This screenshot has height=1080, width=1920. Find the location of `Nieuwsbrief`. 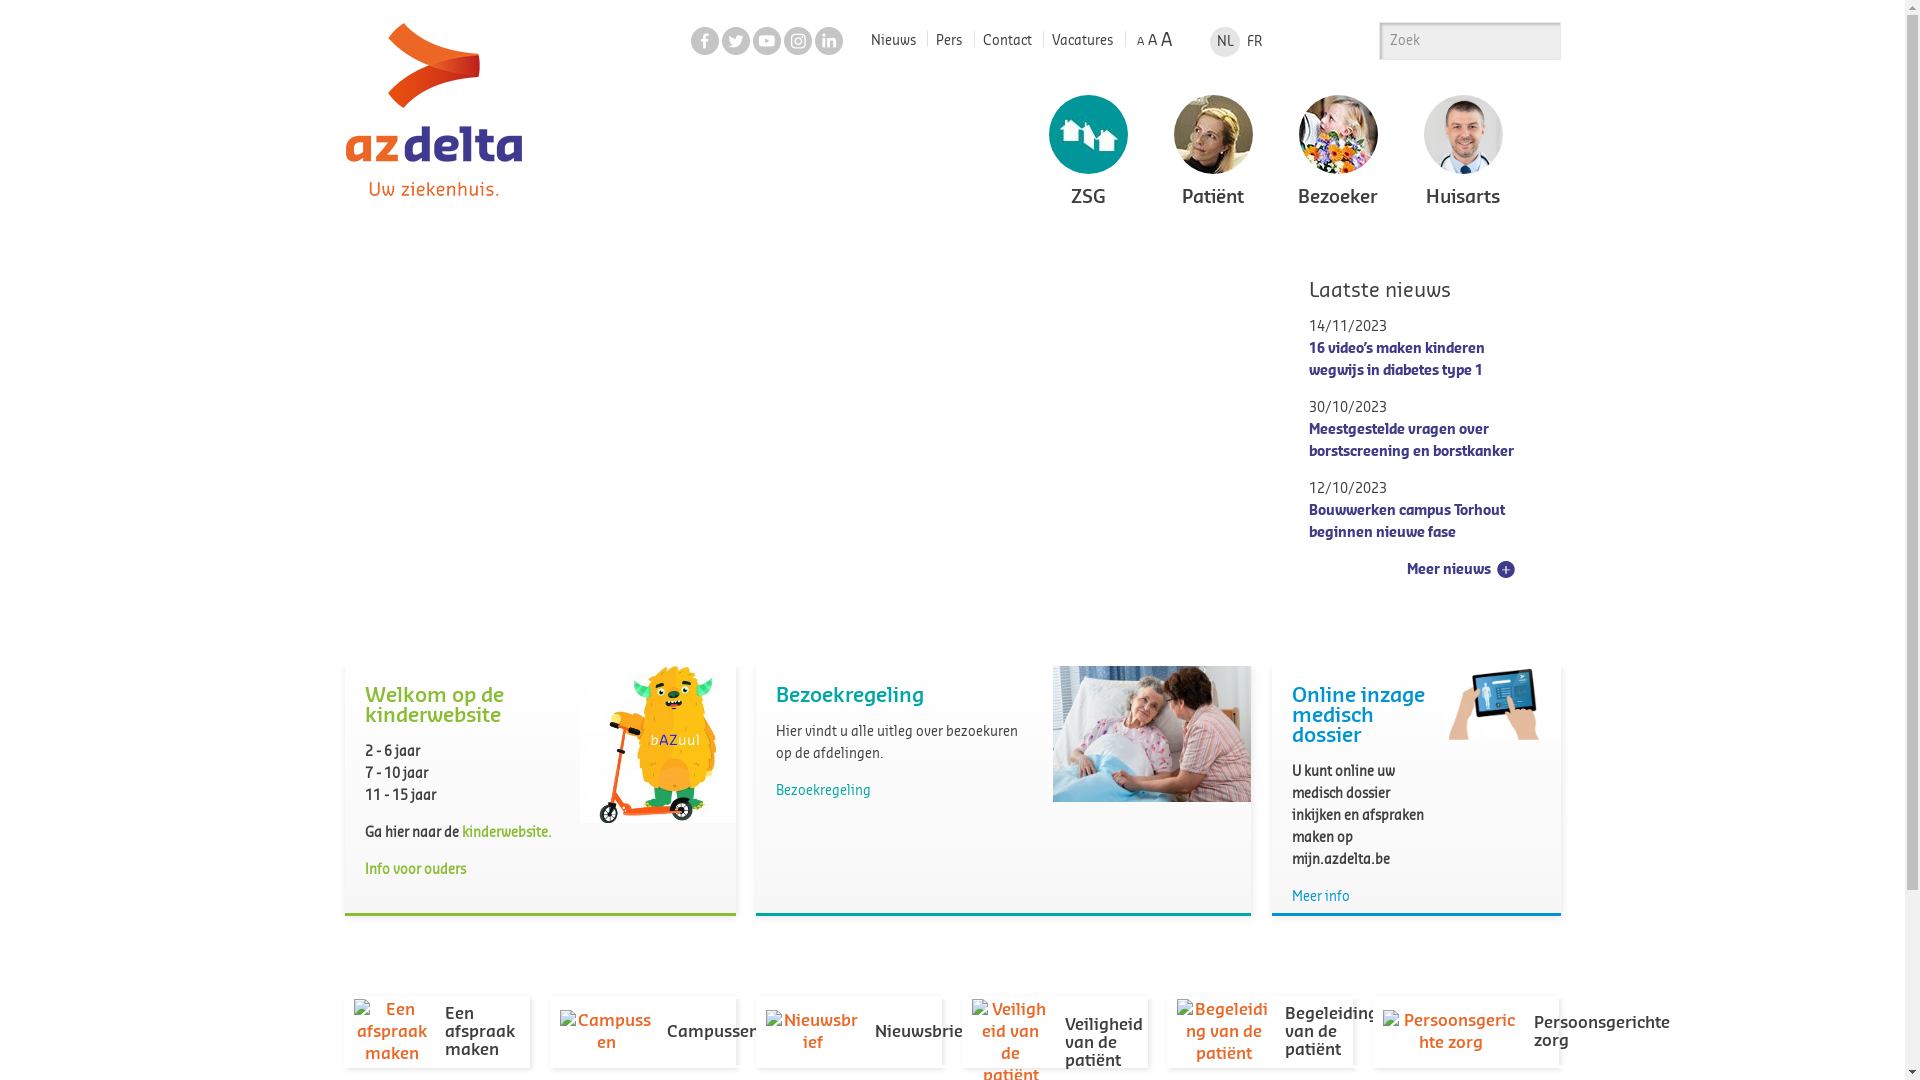

Nieuwsbrief is located at coordinates (868, 1032).